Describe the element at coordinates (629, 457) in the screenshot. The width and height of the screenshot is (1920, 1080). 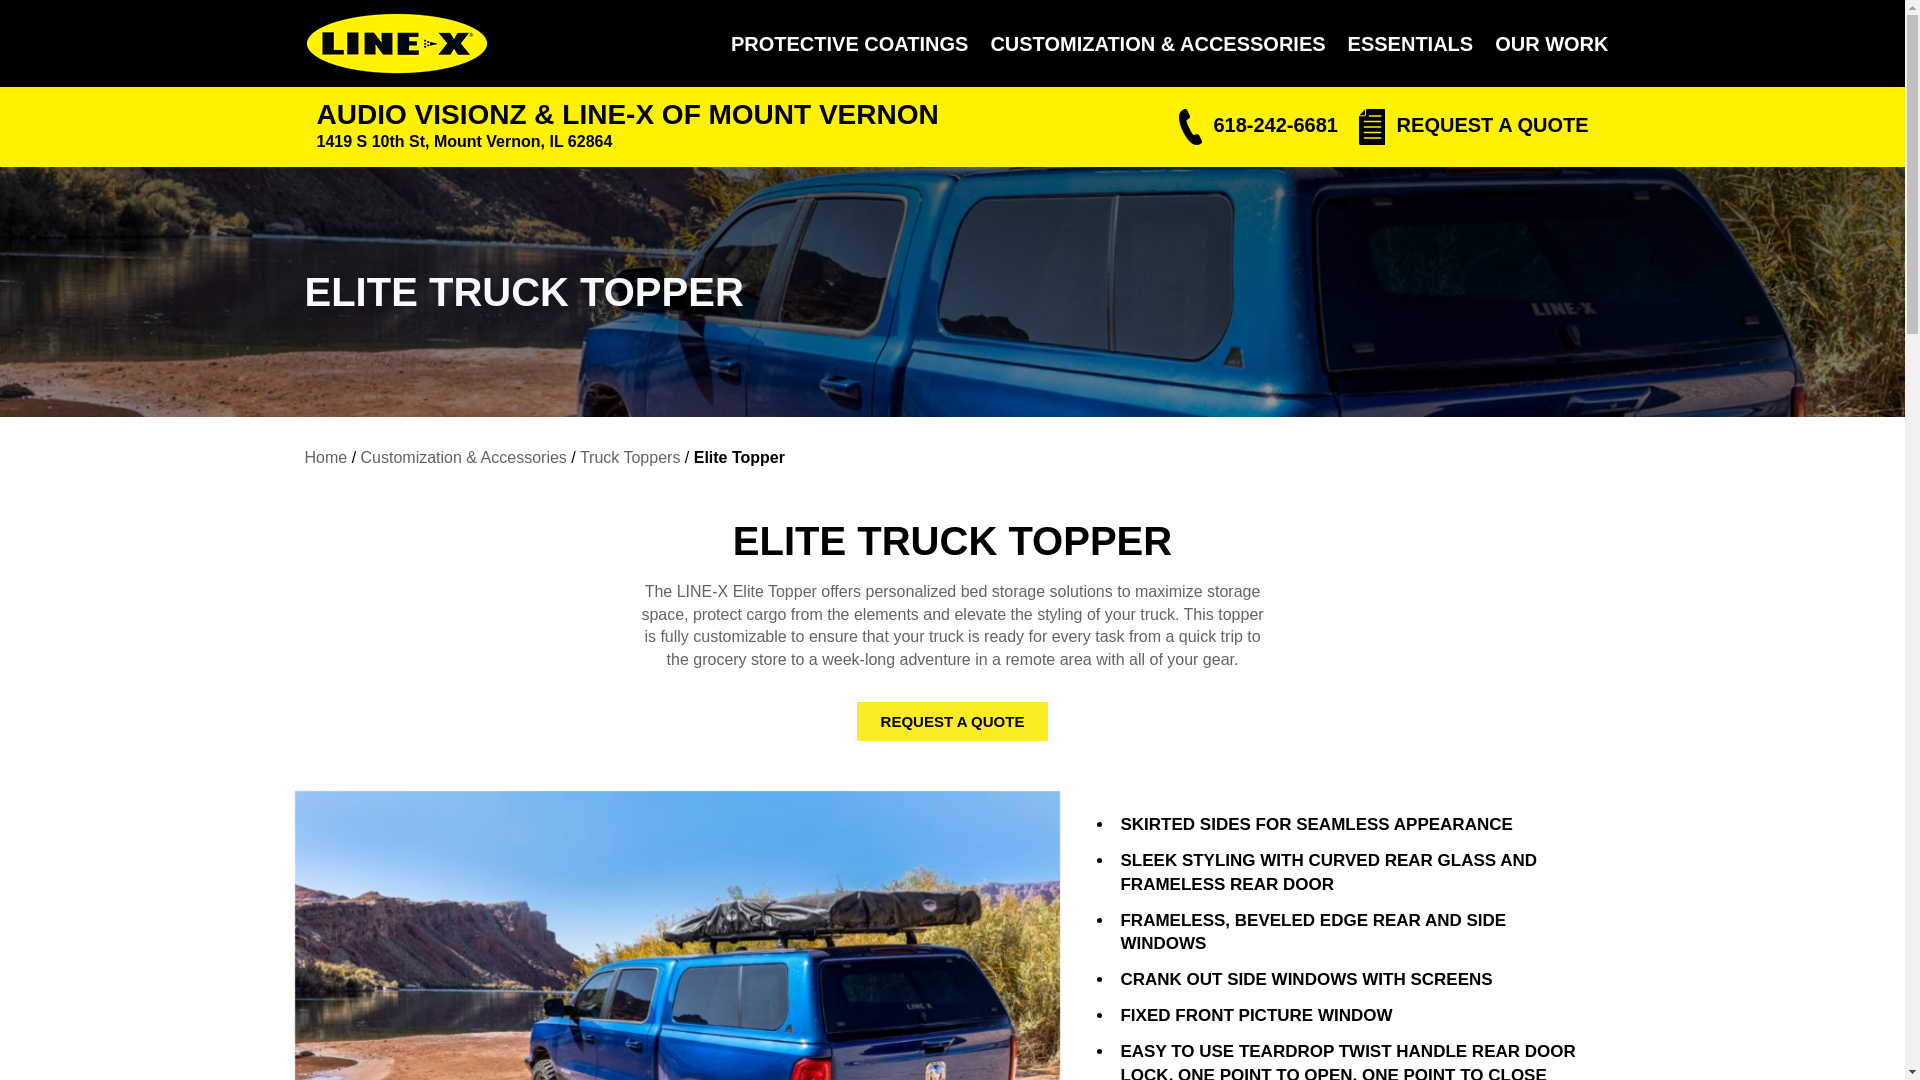
I see `Truck Toppers` at that location.